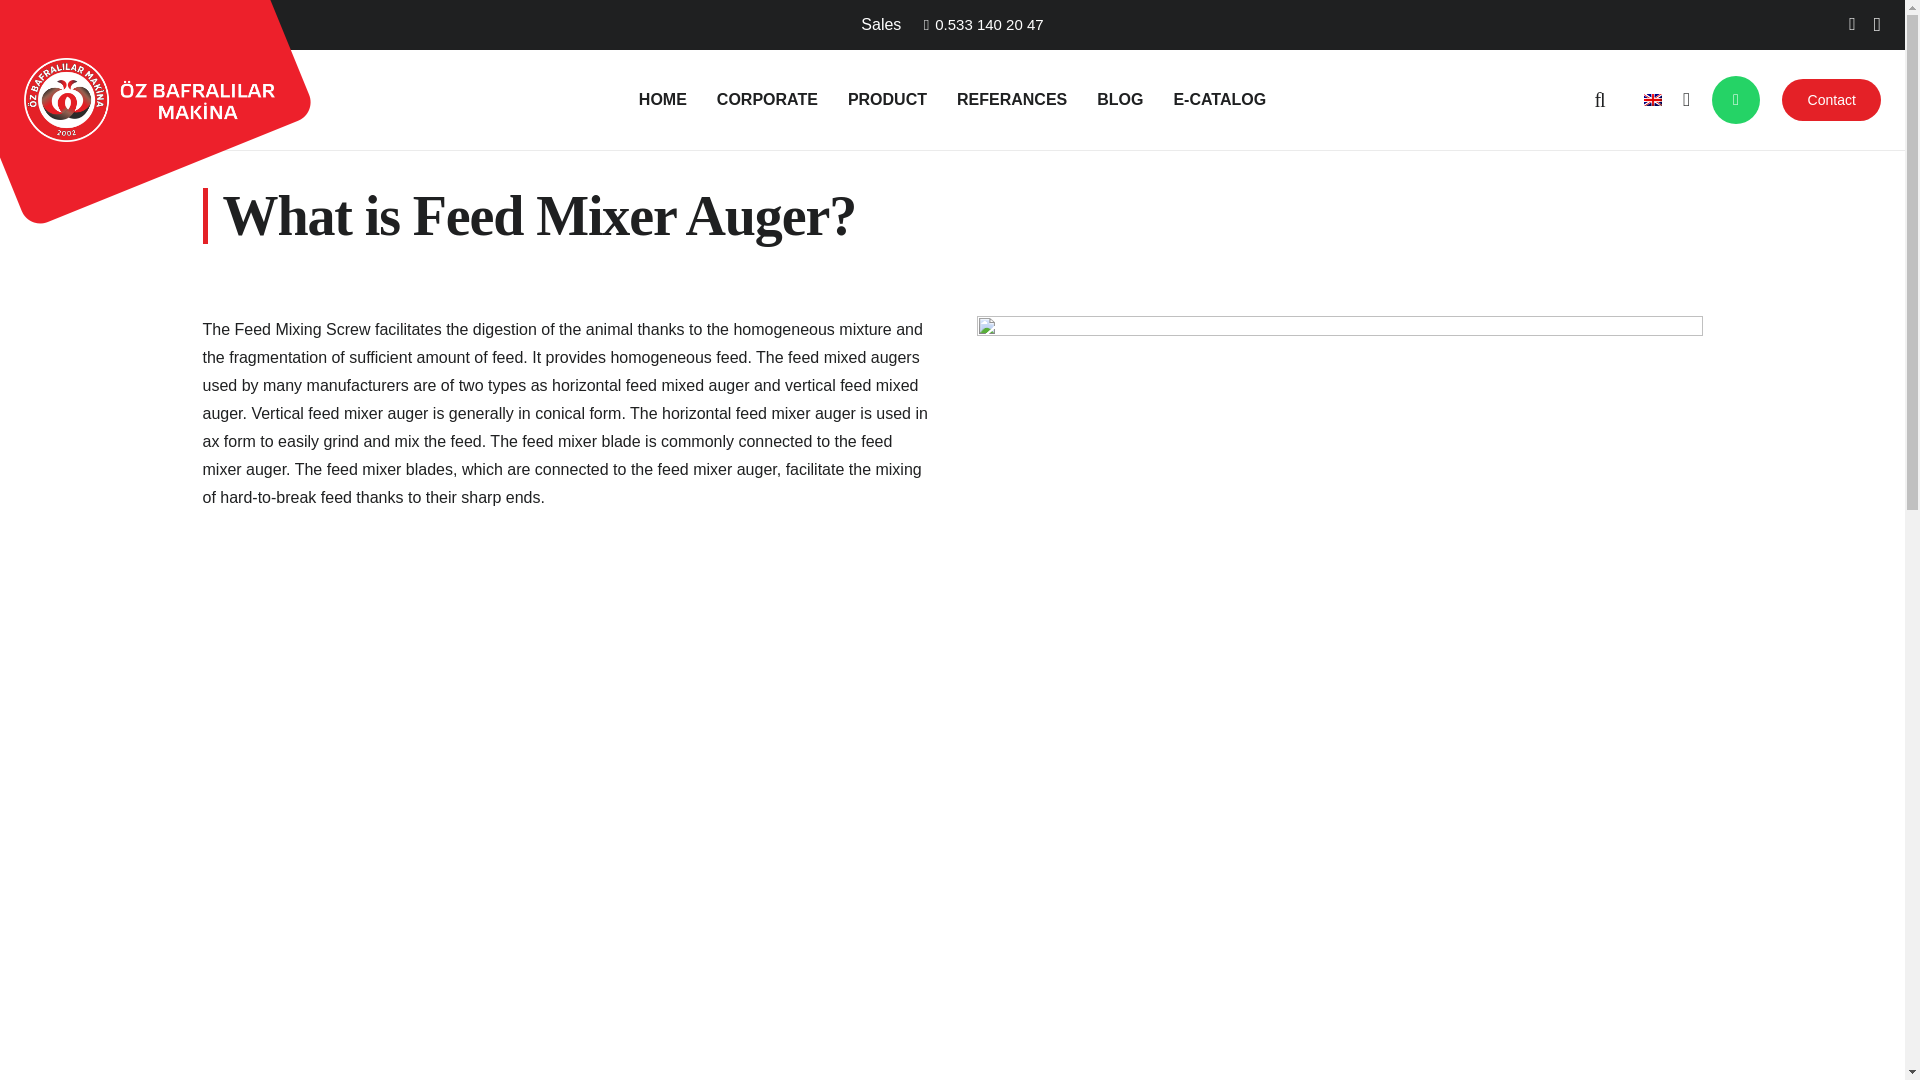 The height and width of the screenshot is (1080, 1920). What do you see at coordinates (1218, 100) in the screenshot?
I see `E-CATALOG` at bounding box center [1218, 100].